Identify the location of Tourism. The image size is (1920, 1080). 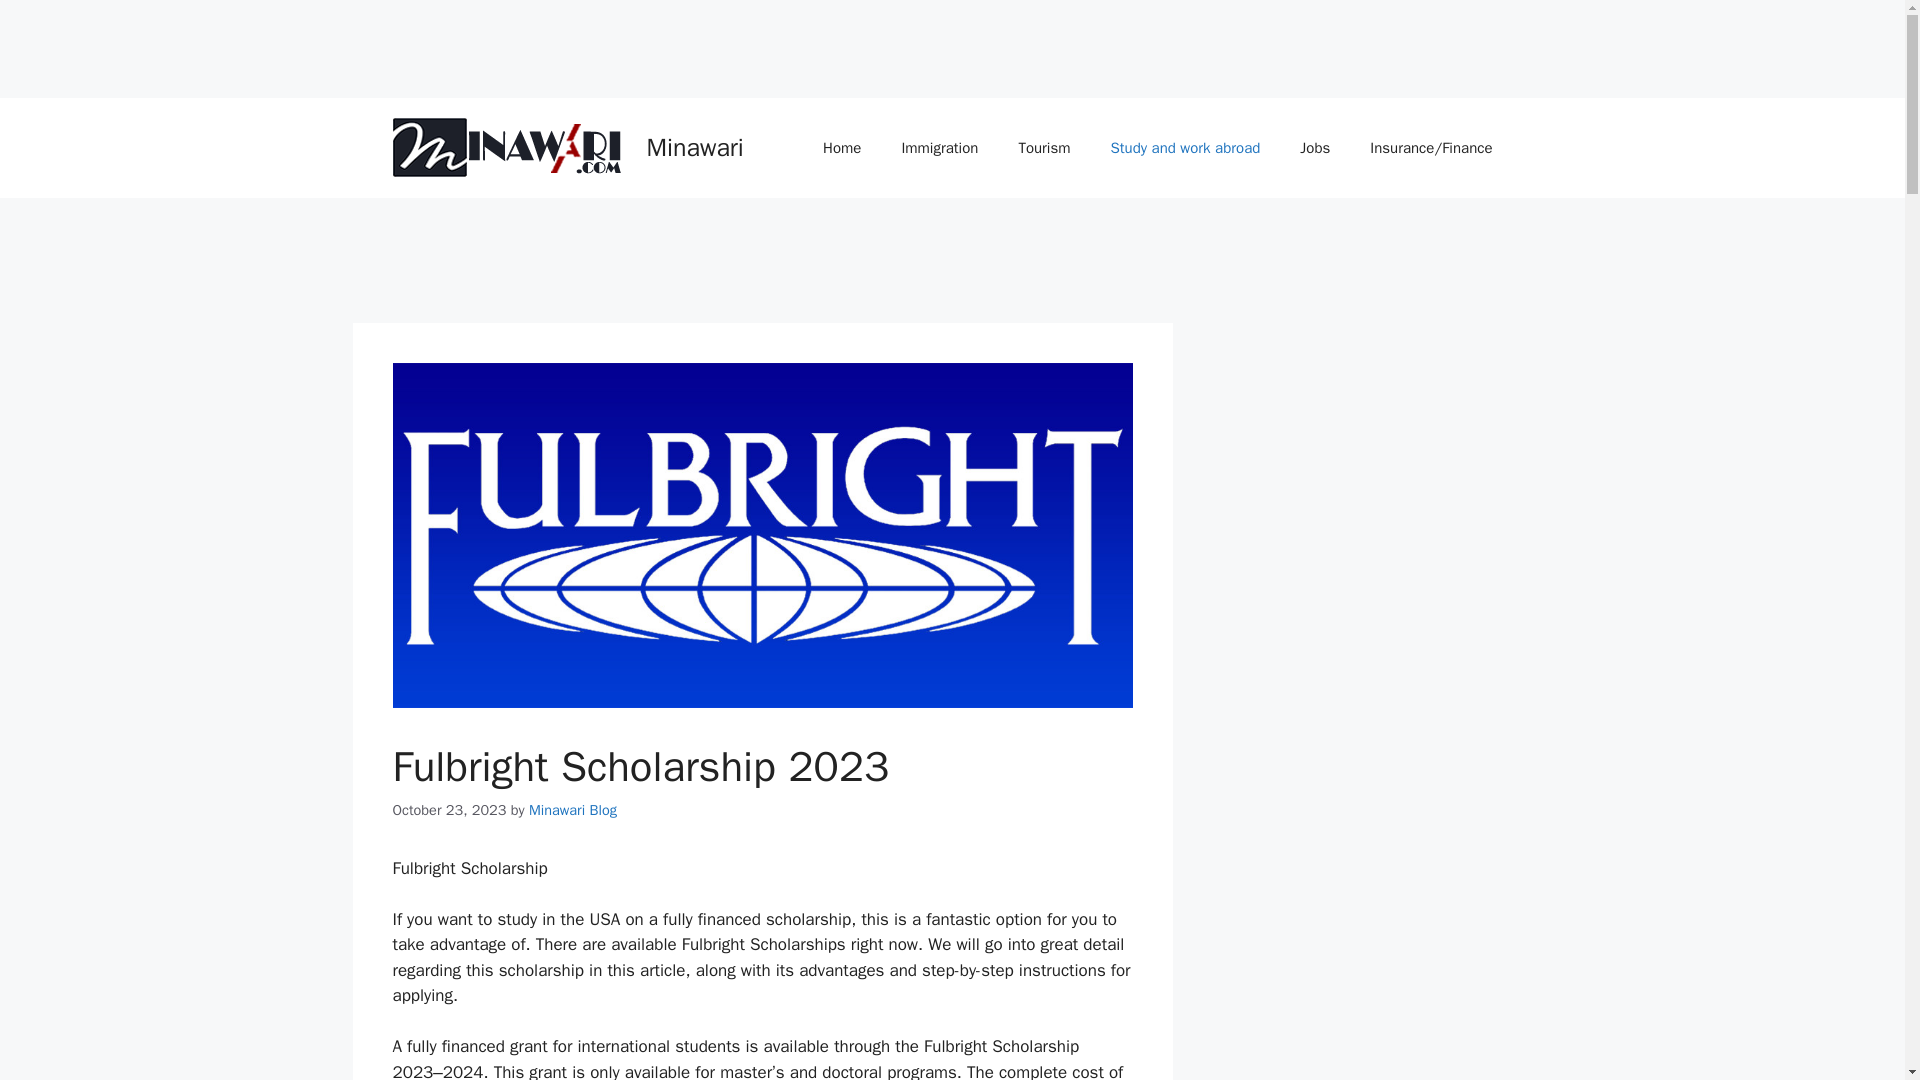
(1044, 148).